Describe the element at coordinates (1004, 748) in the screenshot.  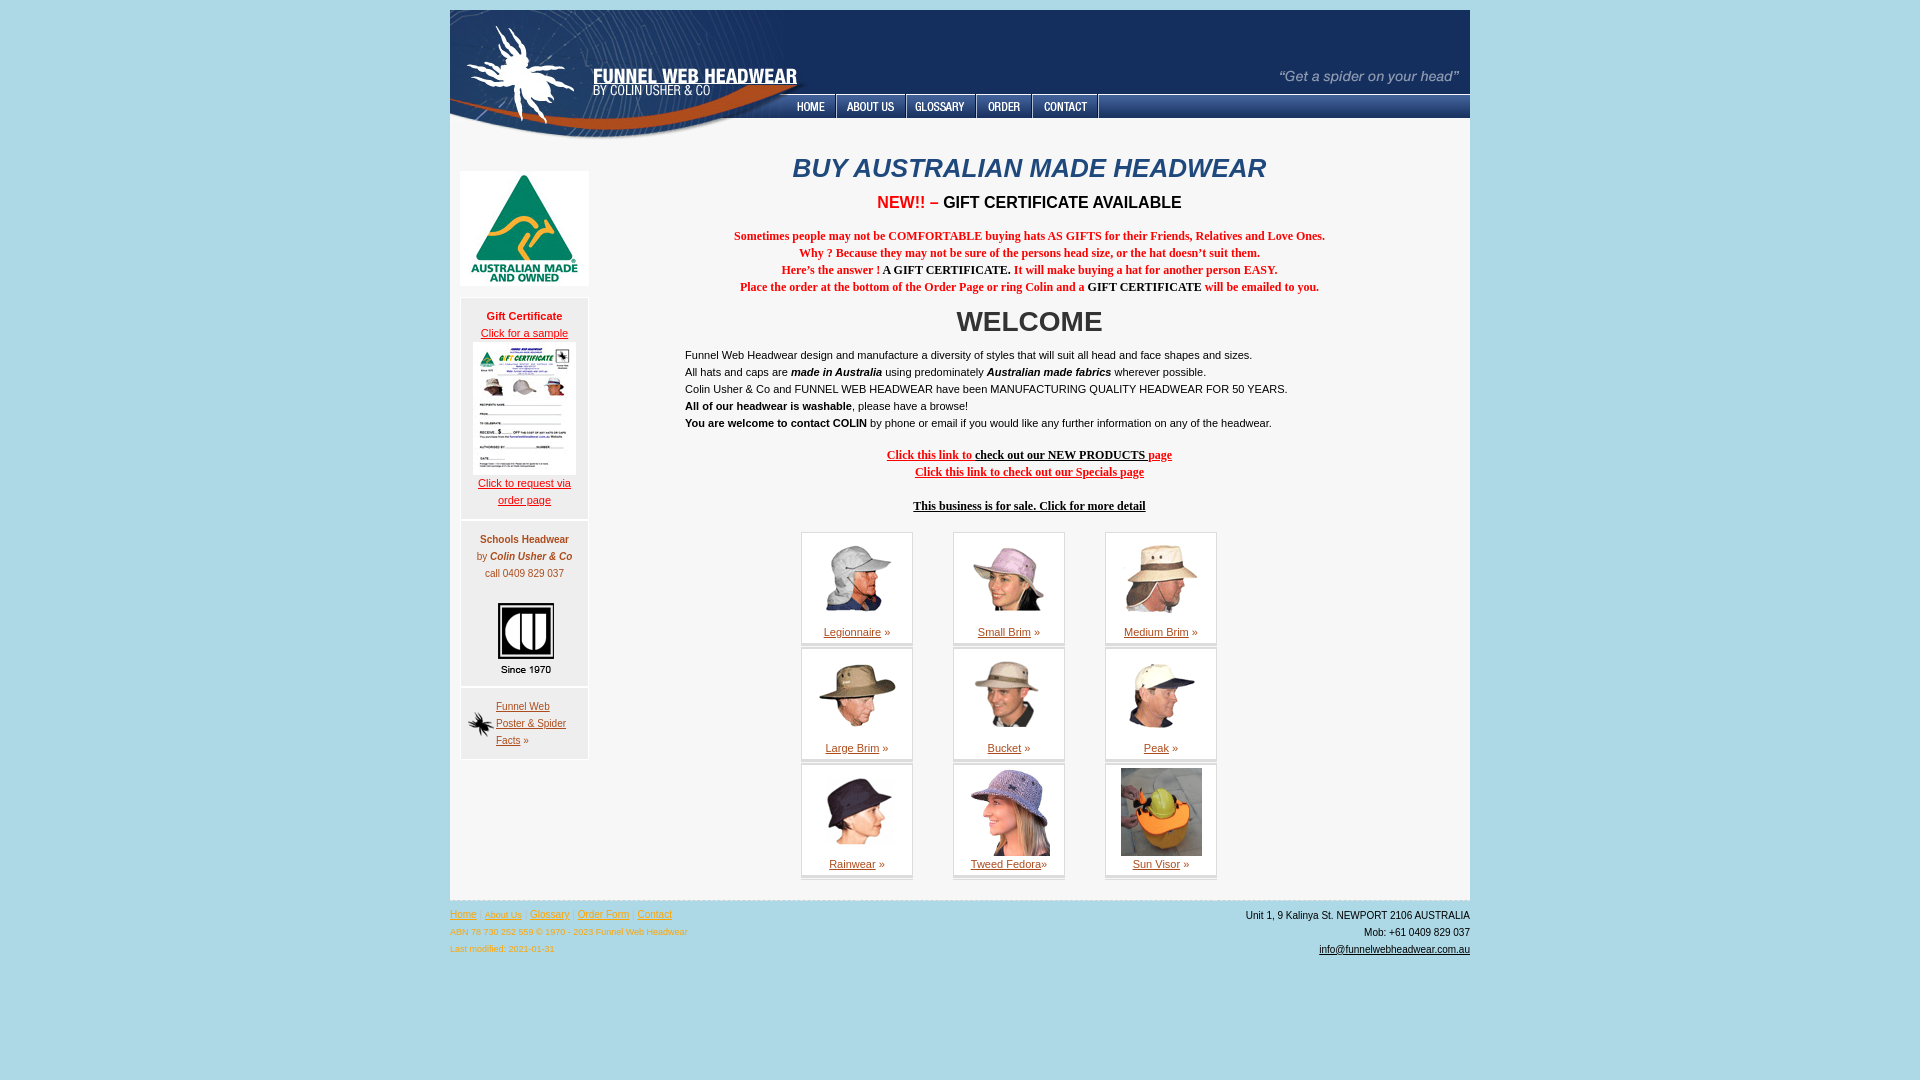
I see `Bucket` at that location.